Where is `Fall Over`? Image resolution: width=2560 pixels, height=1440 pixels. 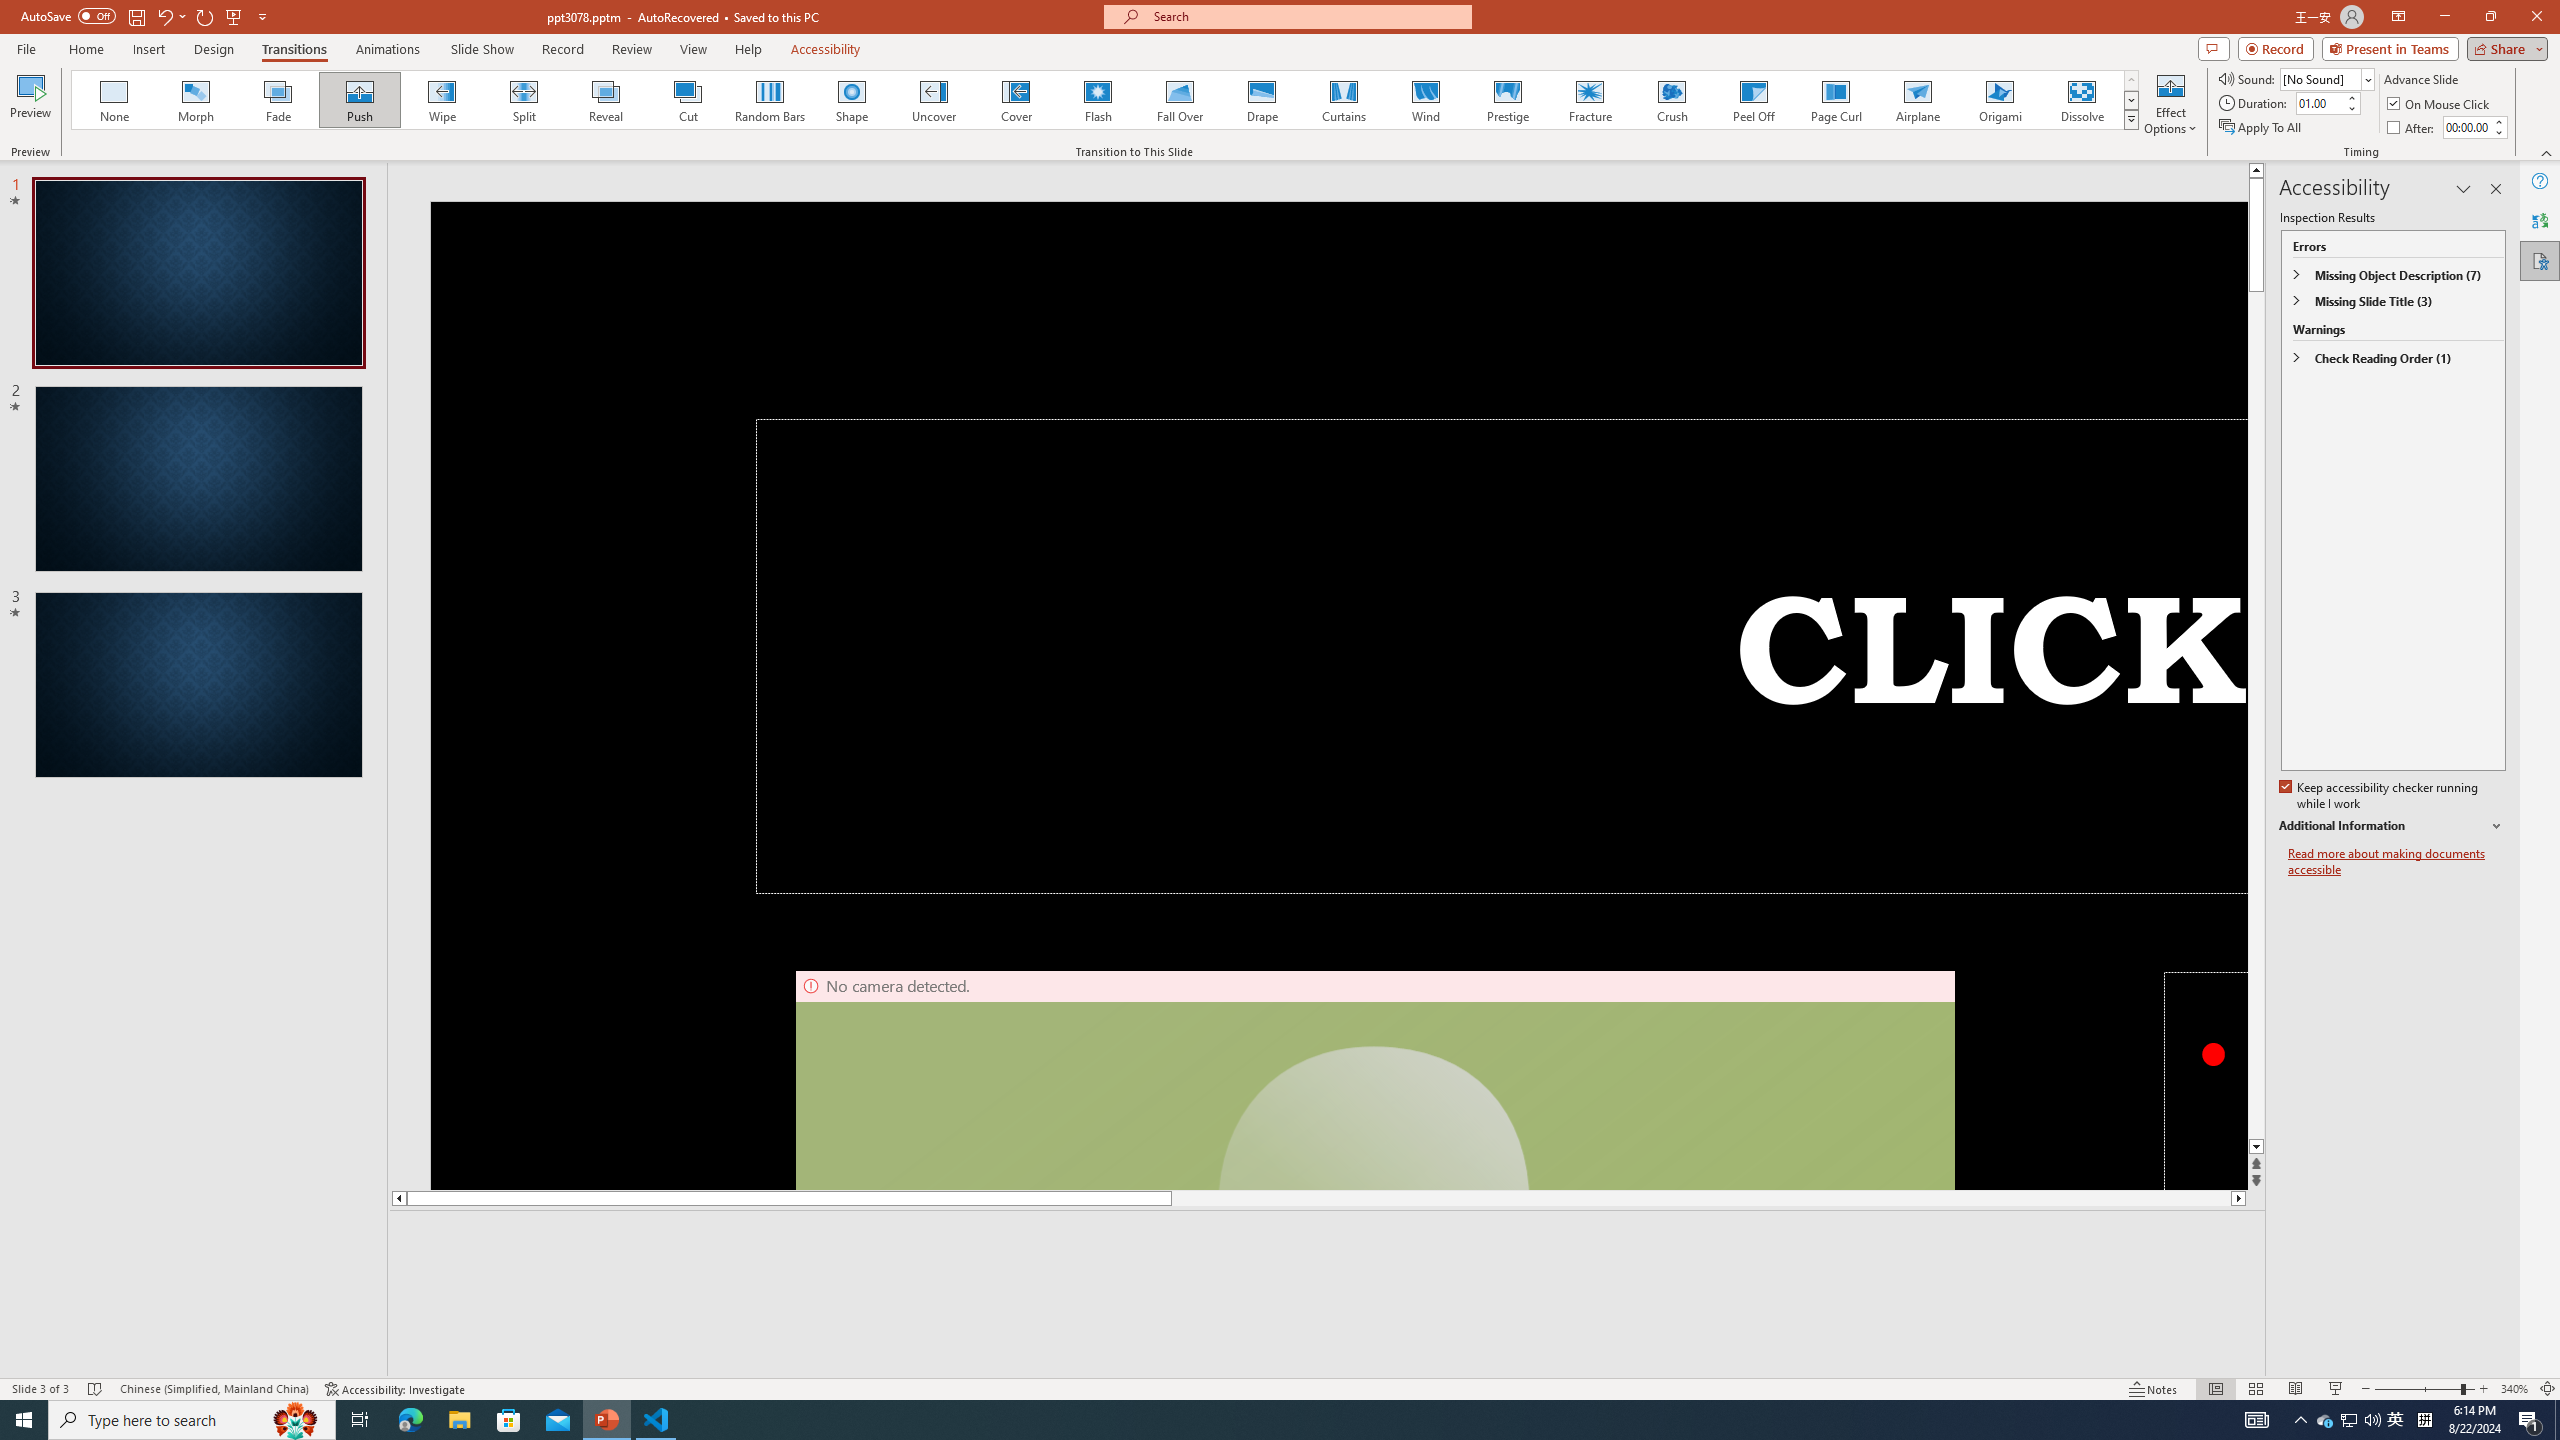 Fall Over is located at coordinates (1180, 100).